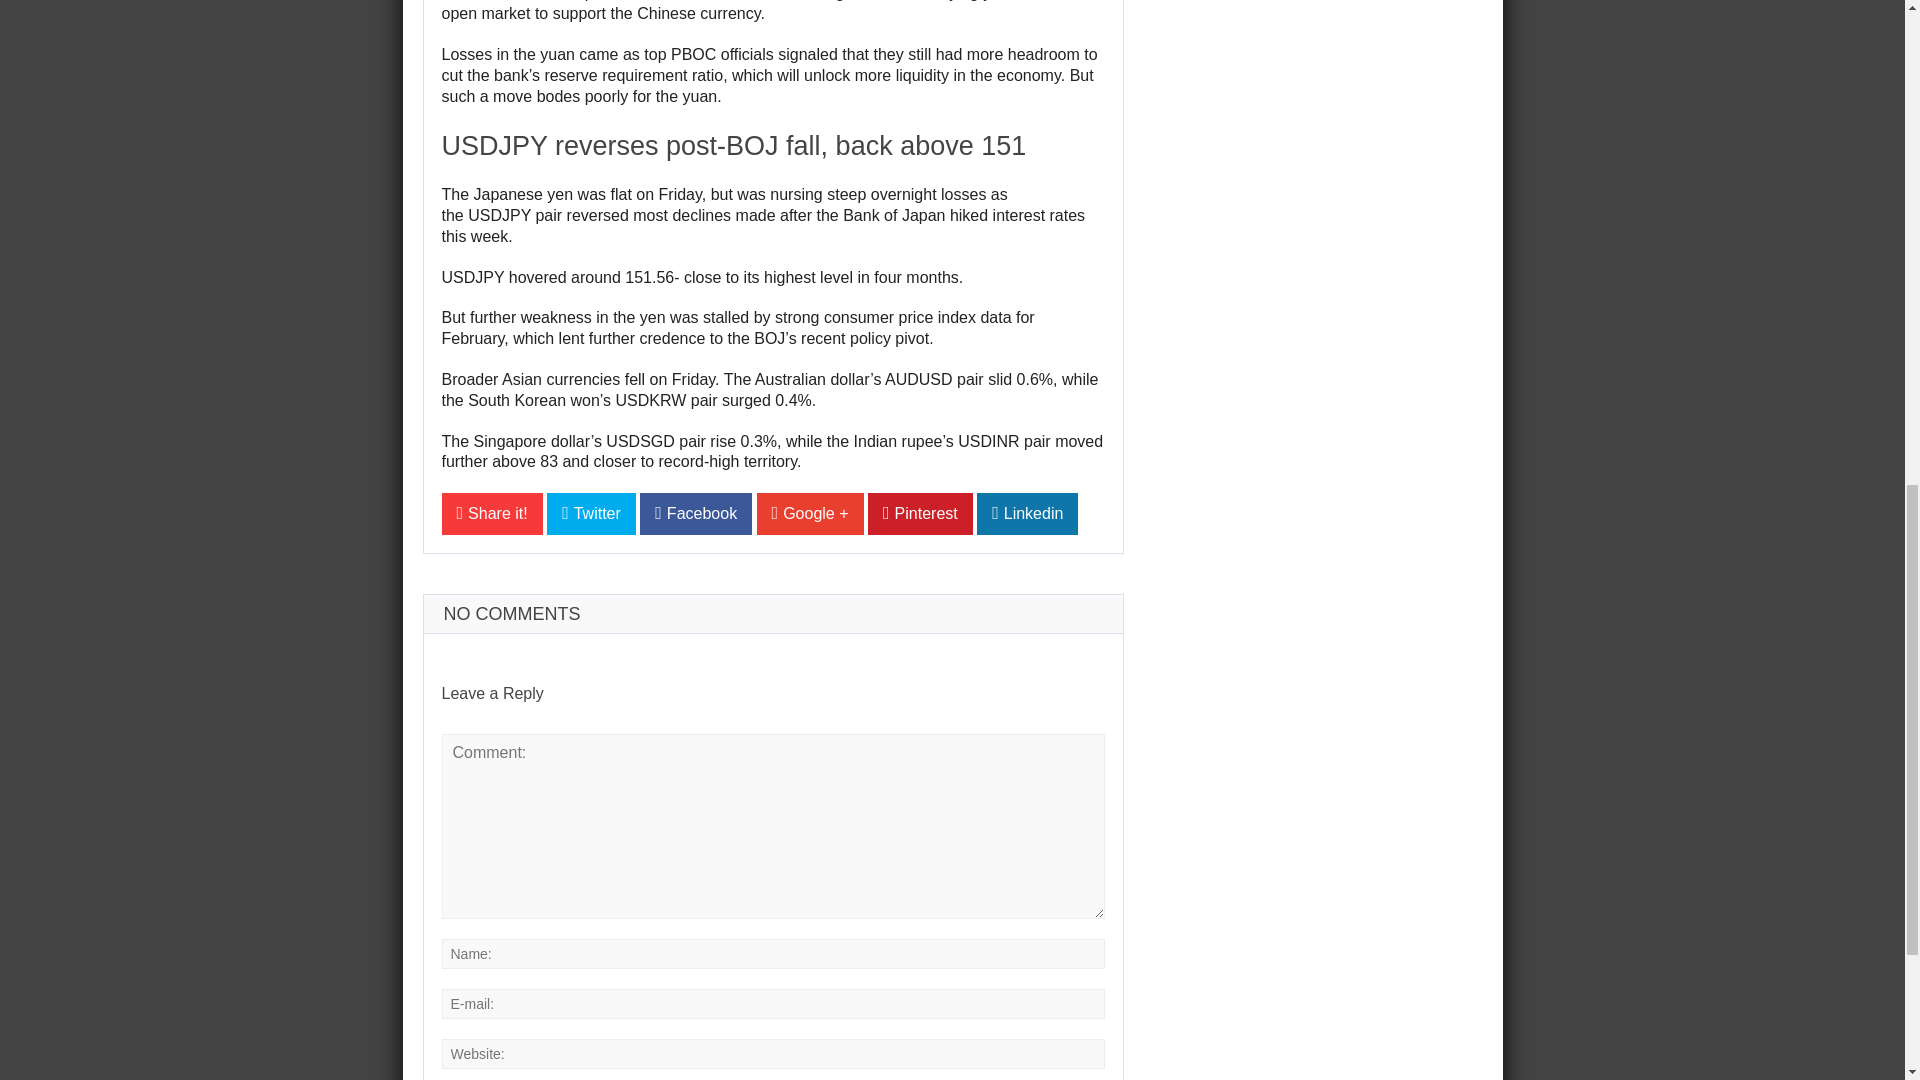 Image resolution: width=1920 pixels, height=1080 pixels. I want to click on Share it!, so click(492, 513).